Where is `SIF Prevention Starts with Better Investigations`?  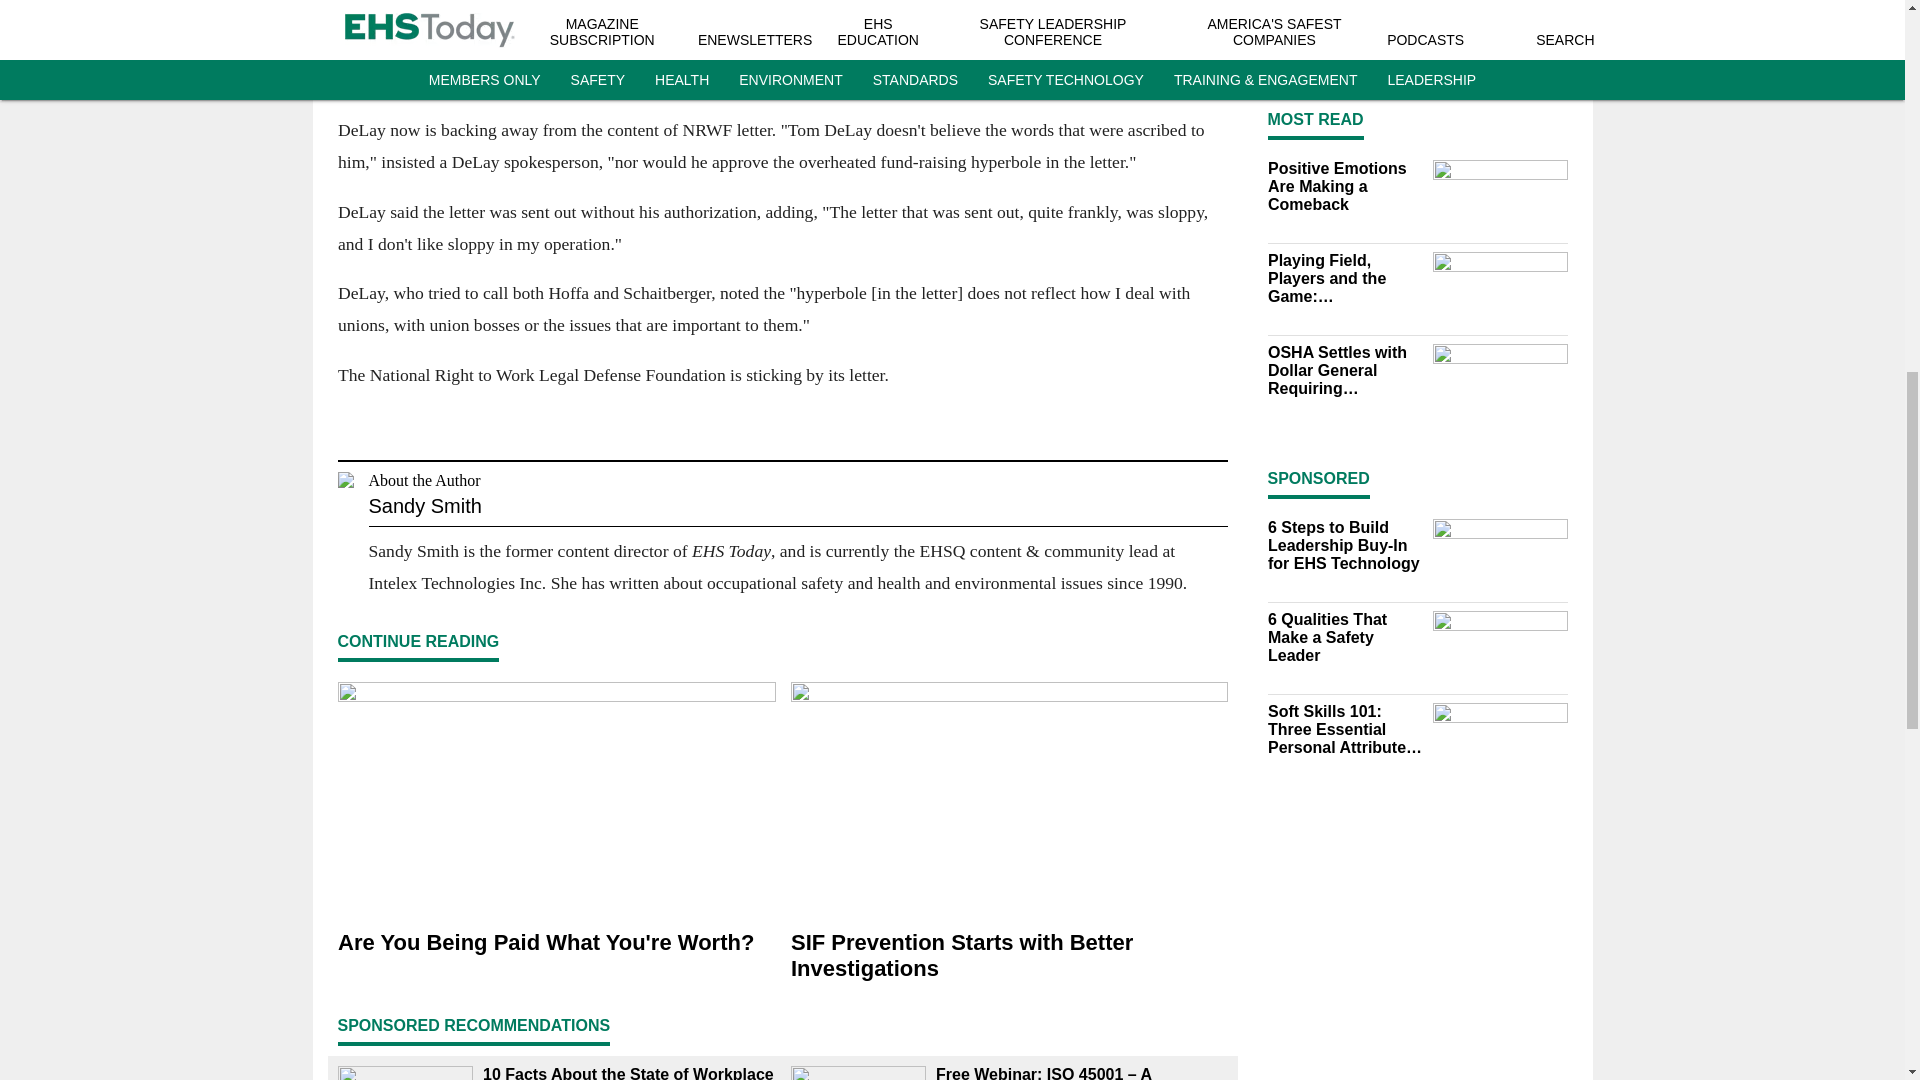
SIF Prevention Starts with Better Investigations is located at coordinates (1008, 956).